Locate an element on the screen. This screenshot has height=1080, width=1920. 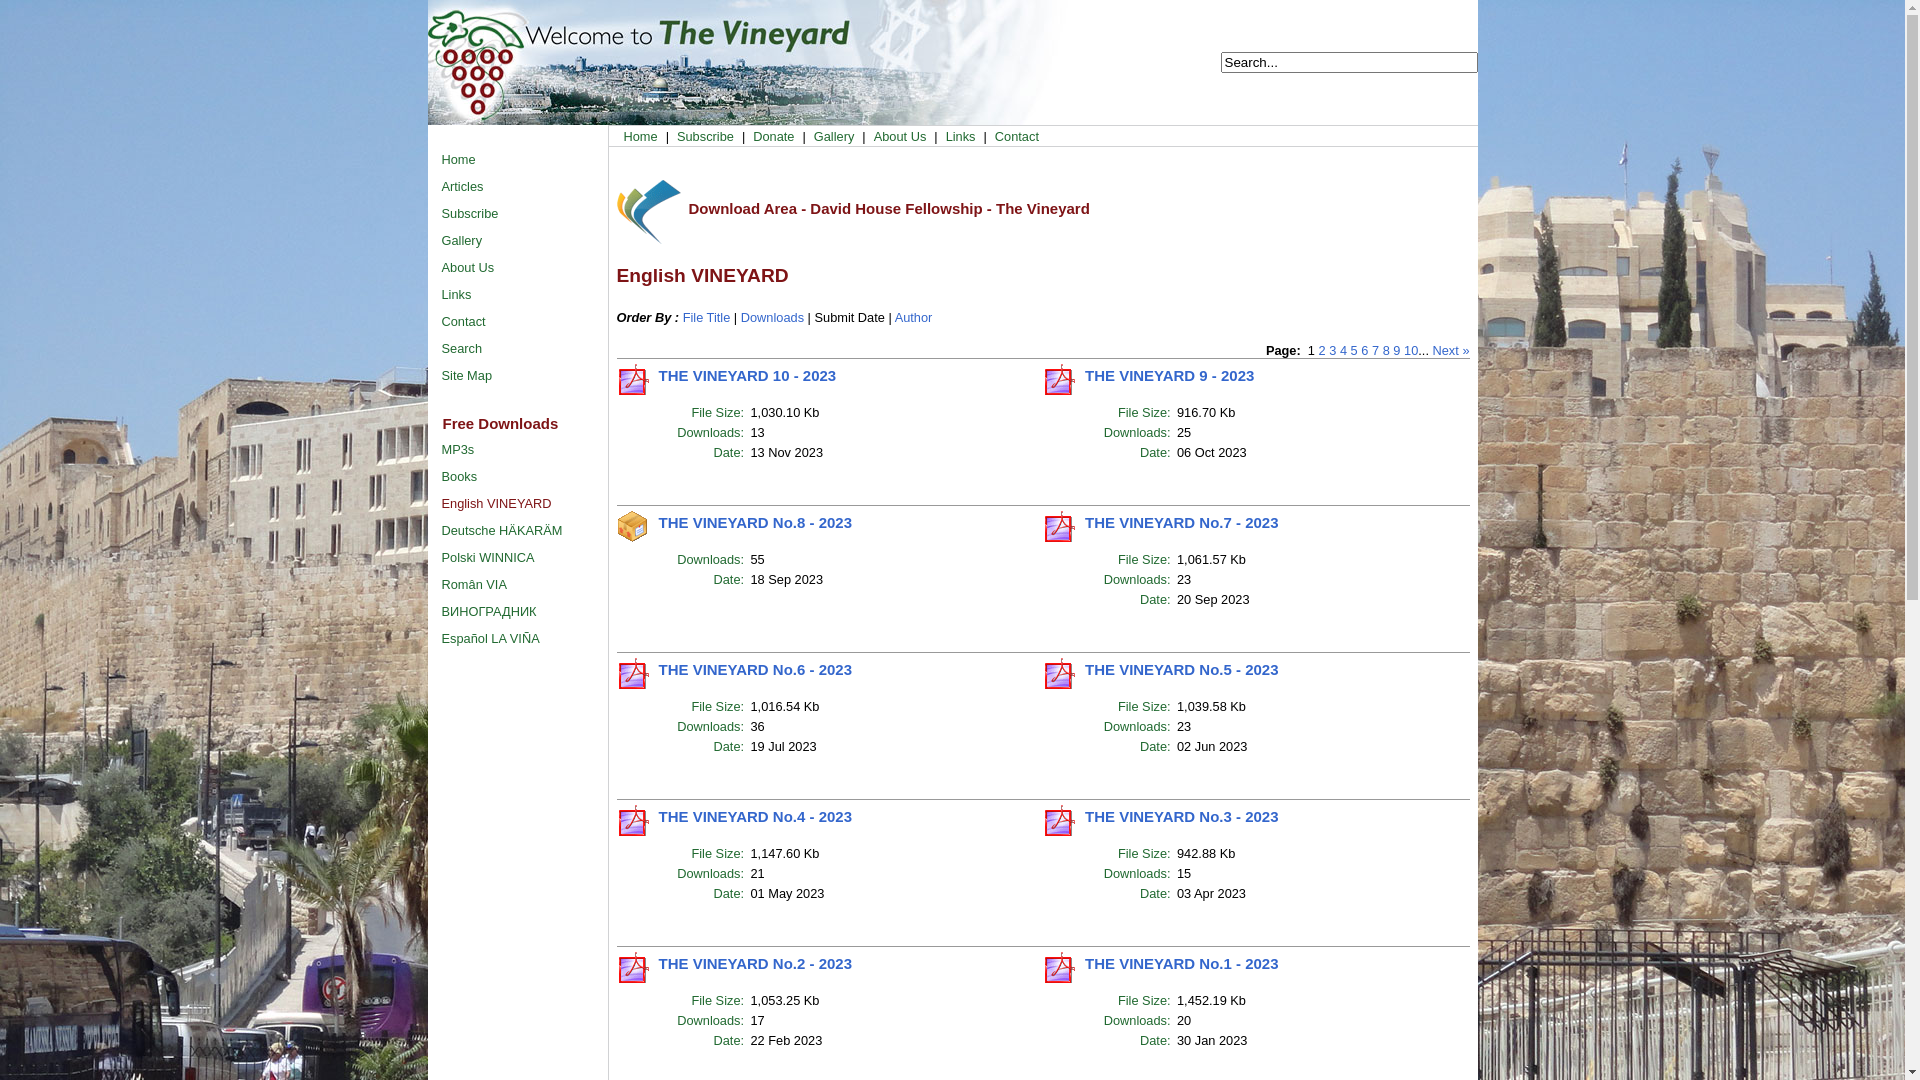
MP3s is located at coordinates (523, 450).